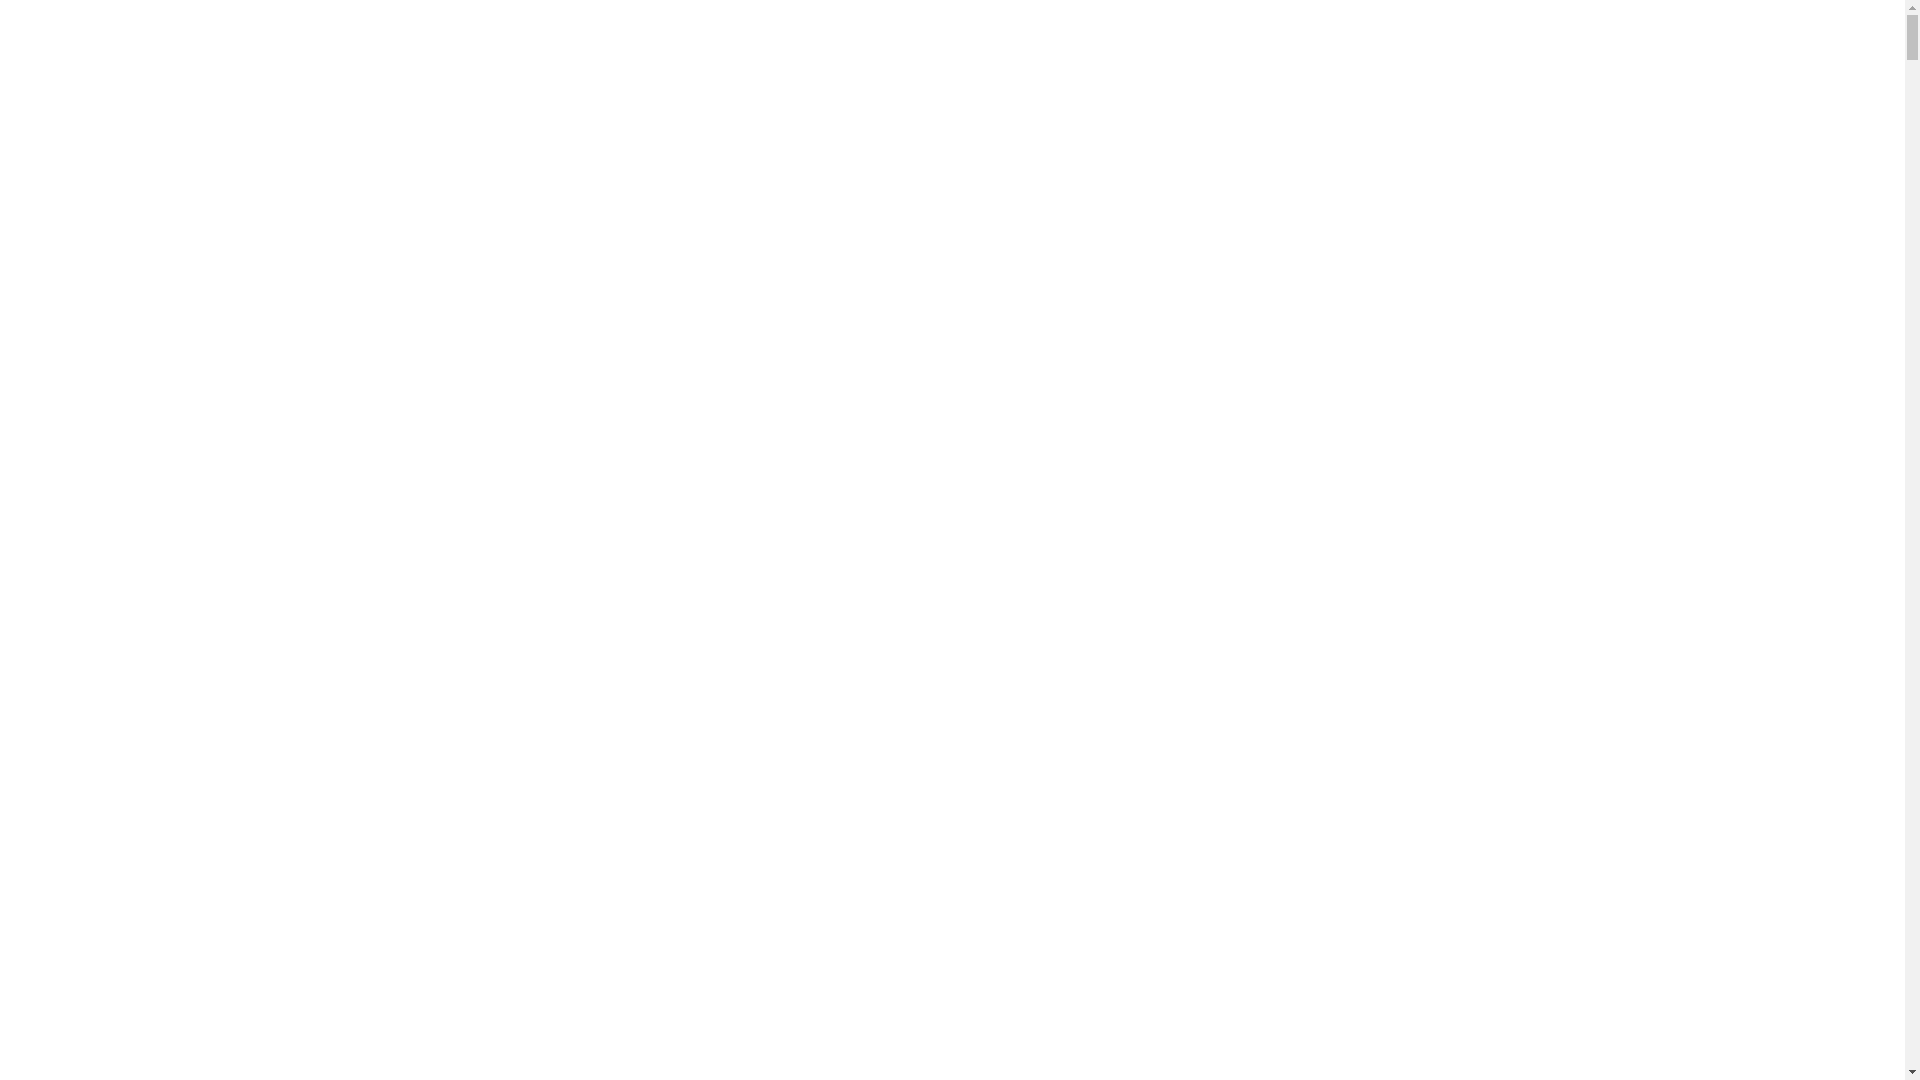  Describe the element at coordinates (1224, 85) in the screenshot. I see `Contact Us` at that location.